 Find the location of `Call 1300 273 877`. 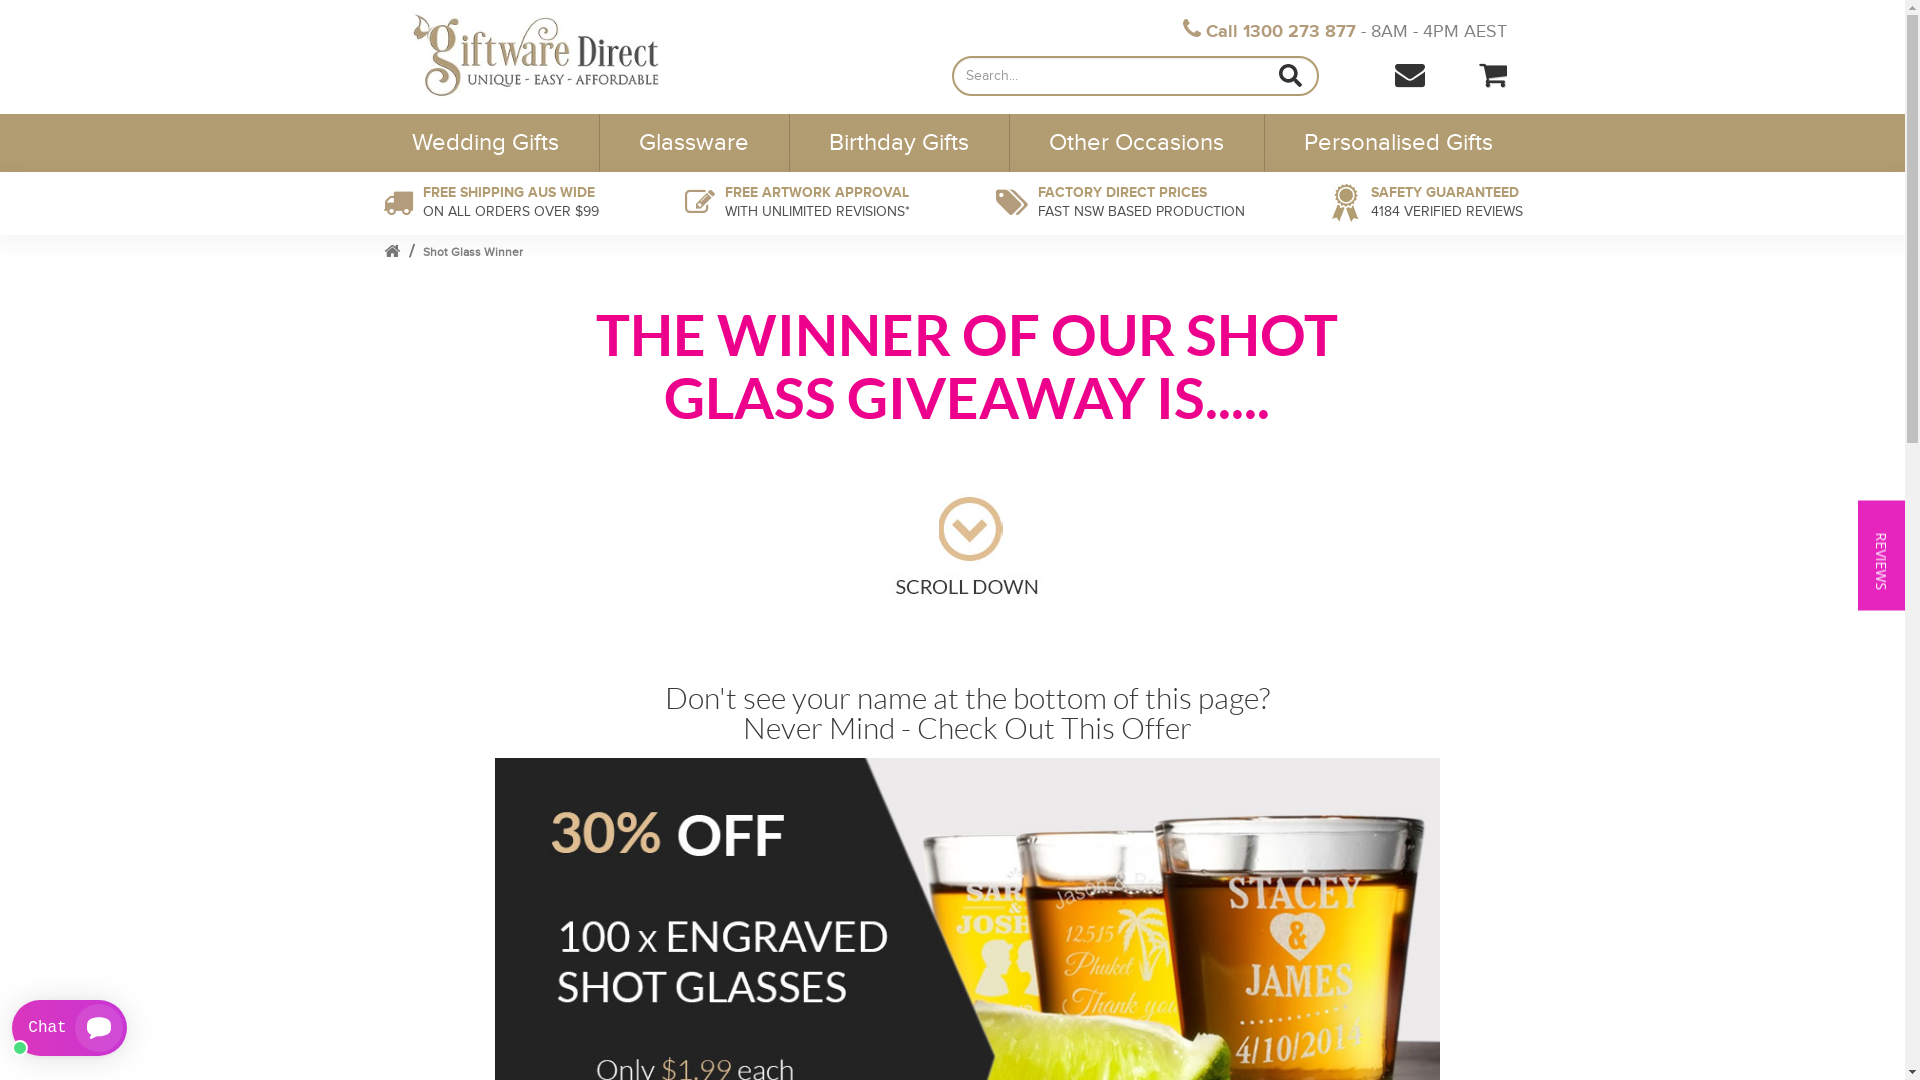

Call 1300 273 877 is located at coordinates (1270, 32).